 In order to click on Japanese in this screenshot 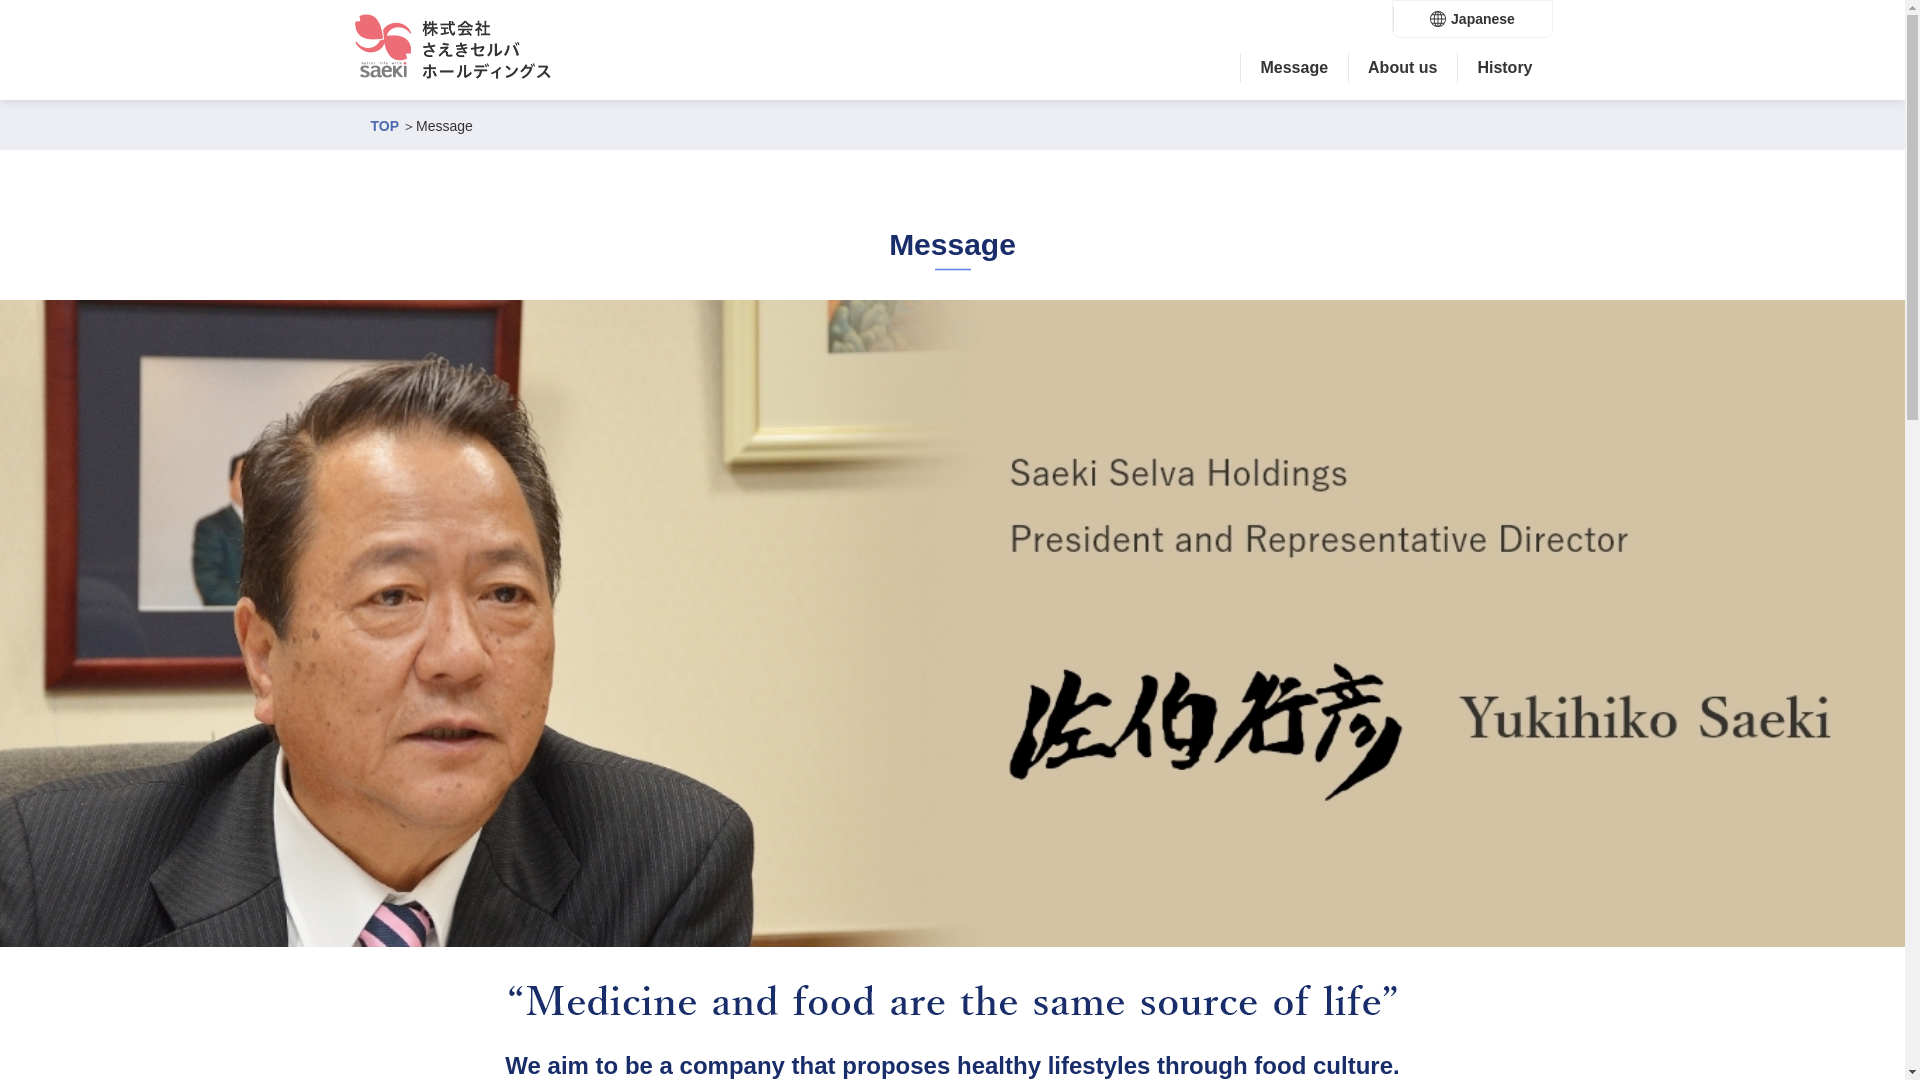, I will do `click(1472, 18)`.